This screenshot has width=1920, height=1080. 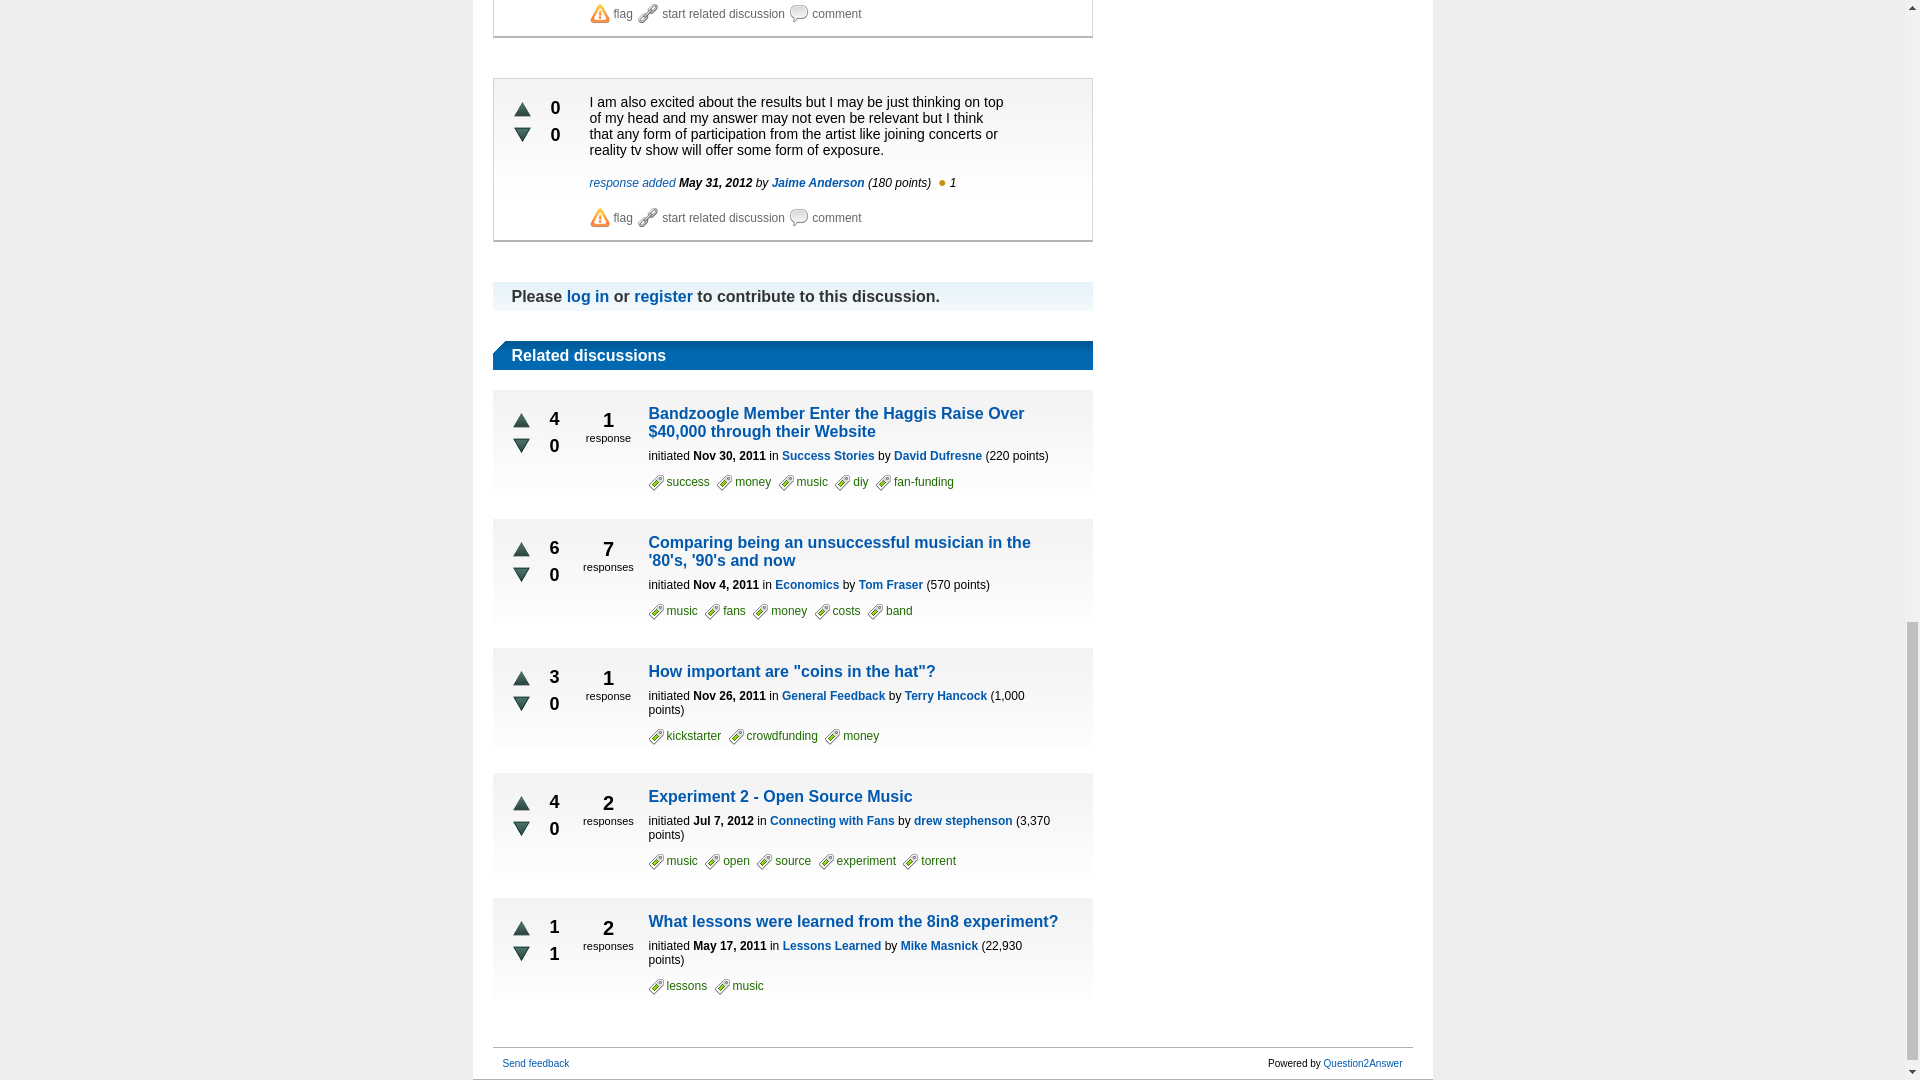 What do you see at coordinates (611, 218) in the screenshot?
I see `flag` at bounding box center [611, 218].